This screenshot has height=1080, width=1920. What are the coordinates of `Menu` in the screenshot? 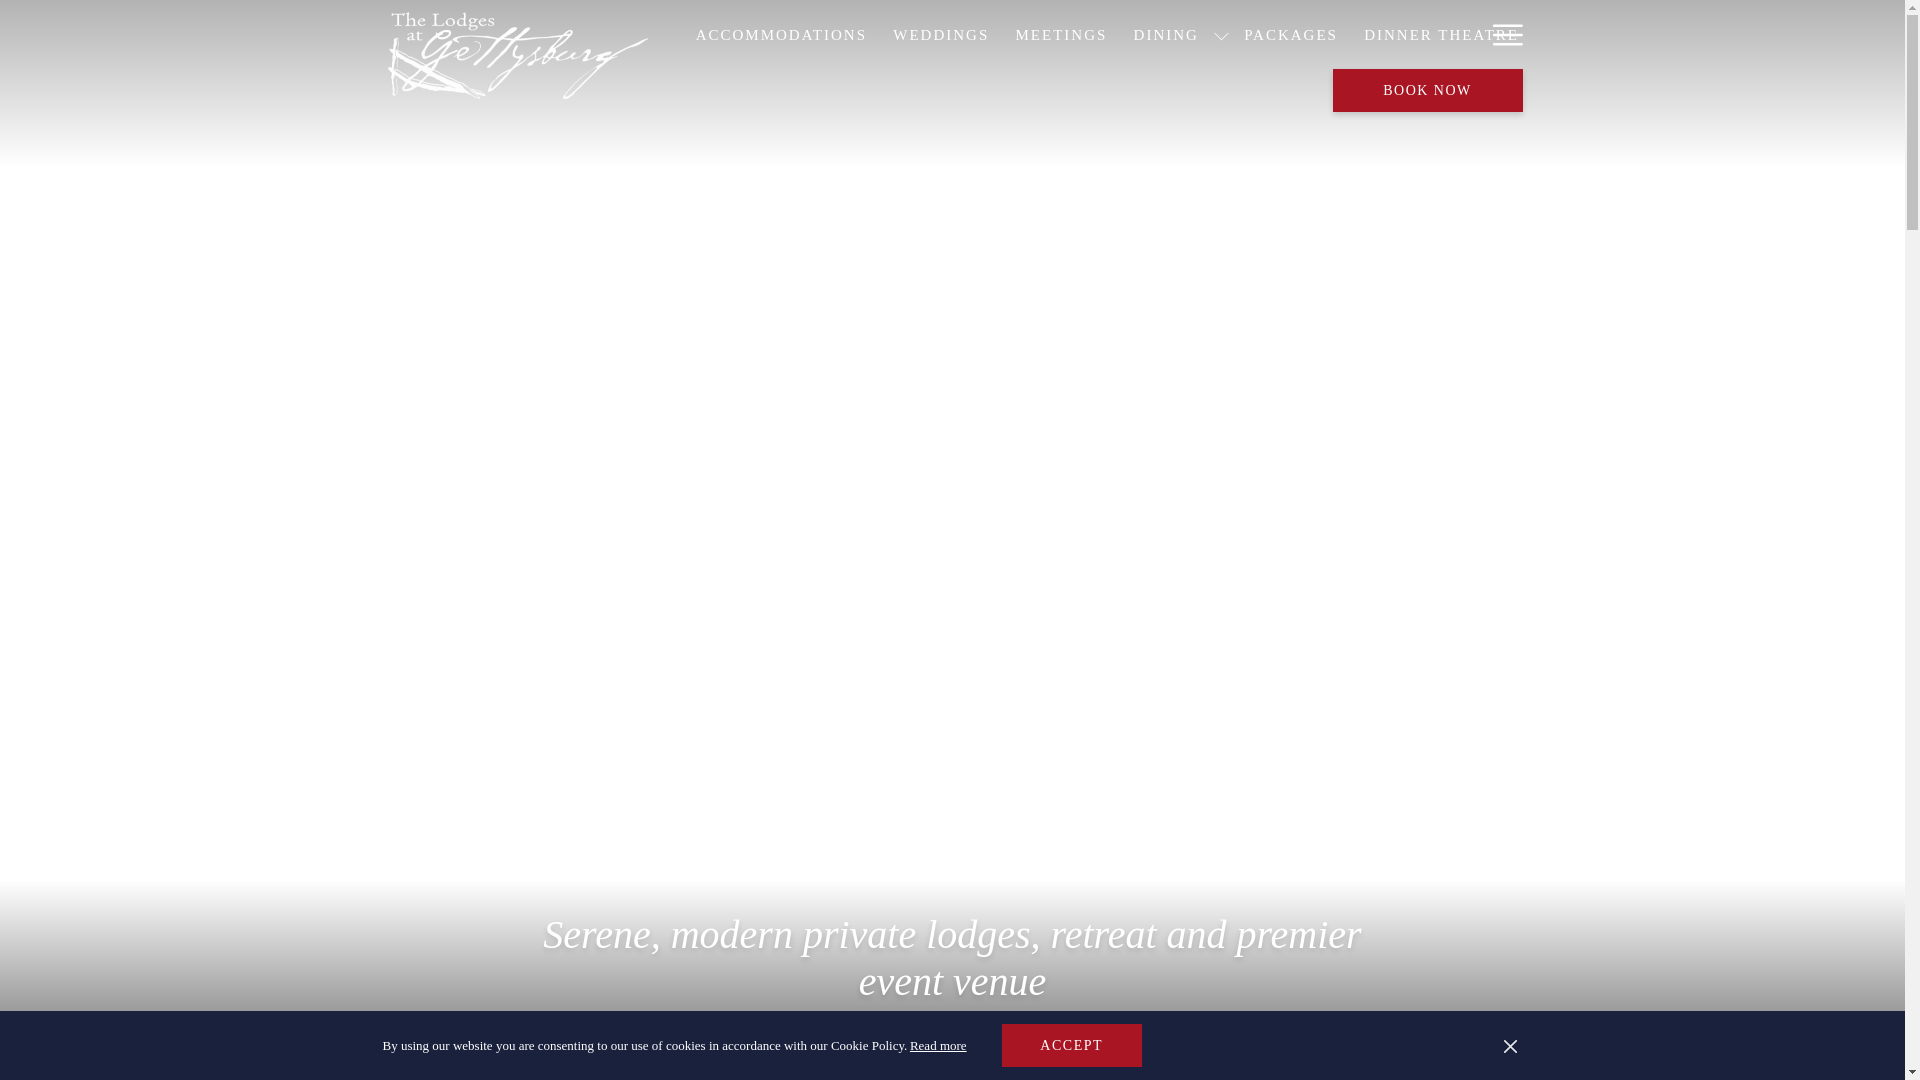 It's located at (1506, 34).